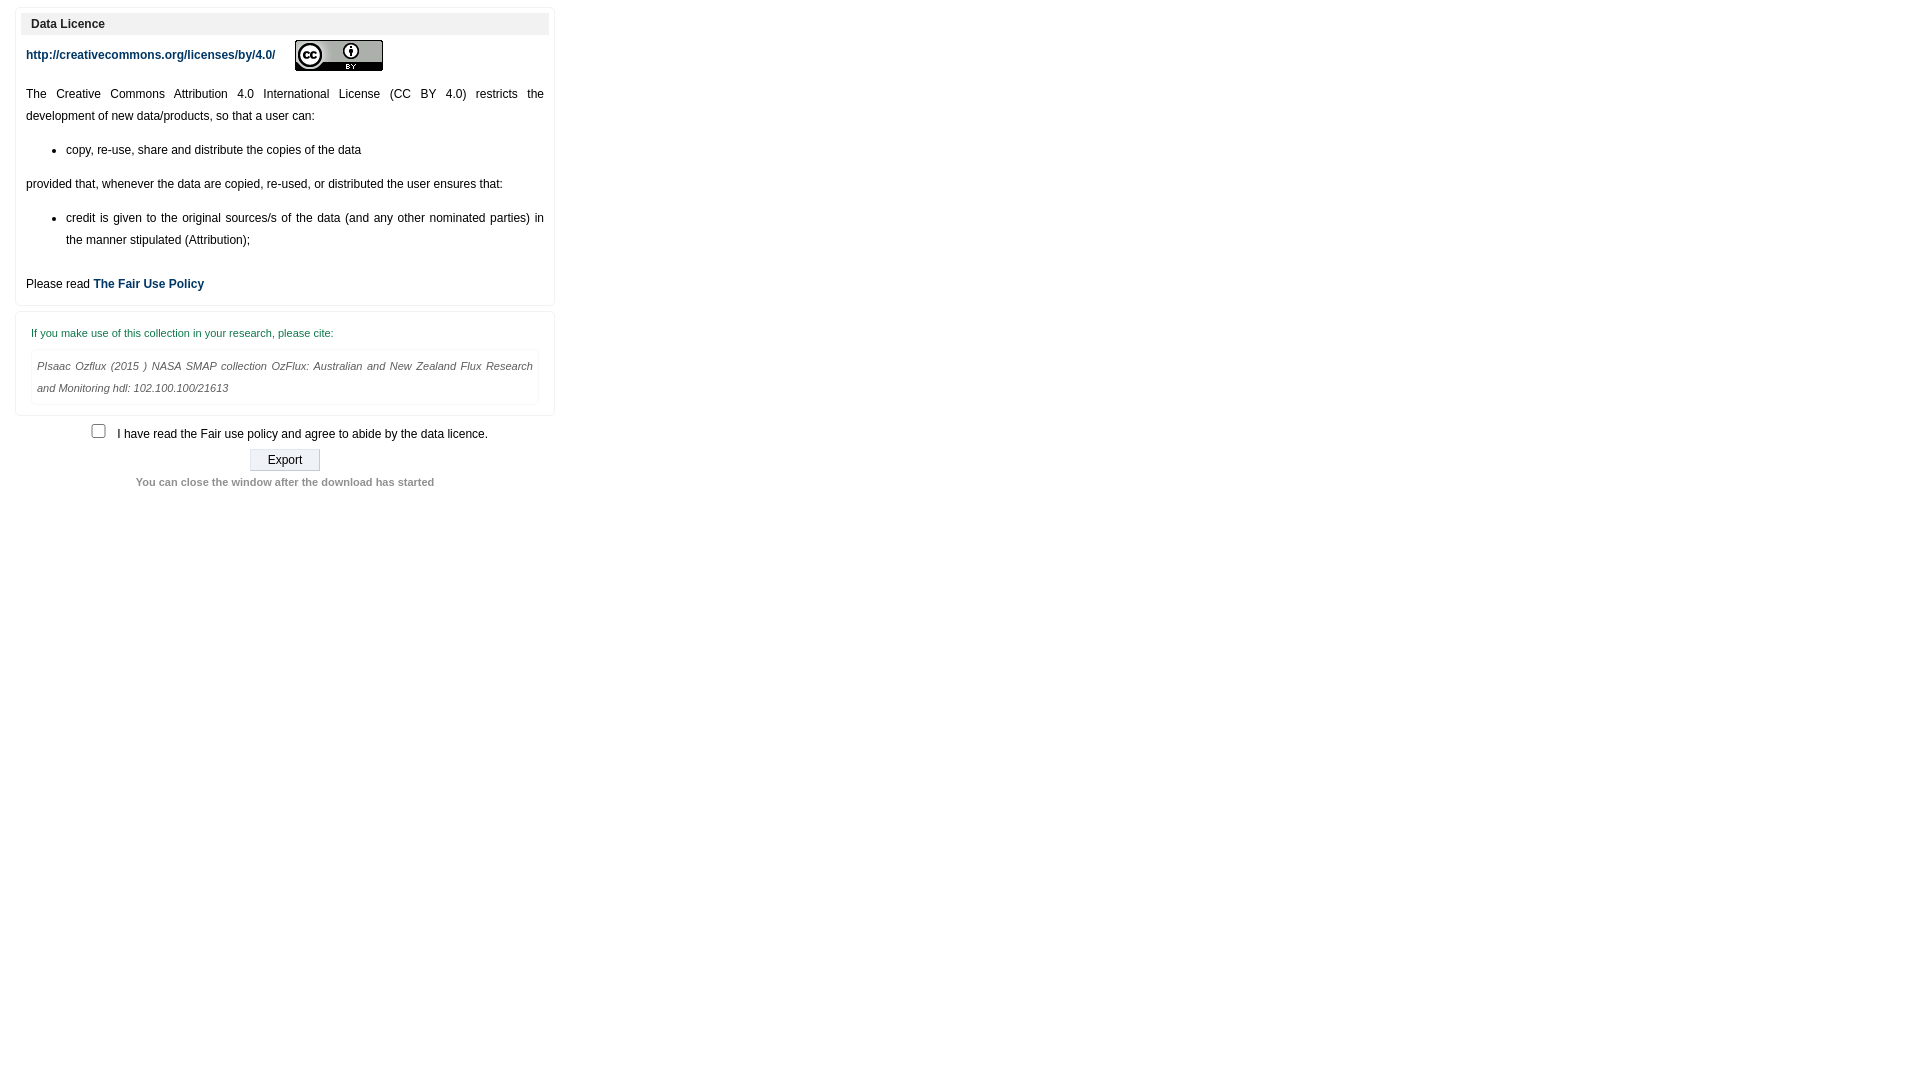  I want to click on Export, so click(285, 460).